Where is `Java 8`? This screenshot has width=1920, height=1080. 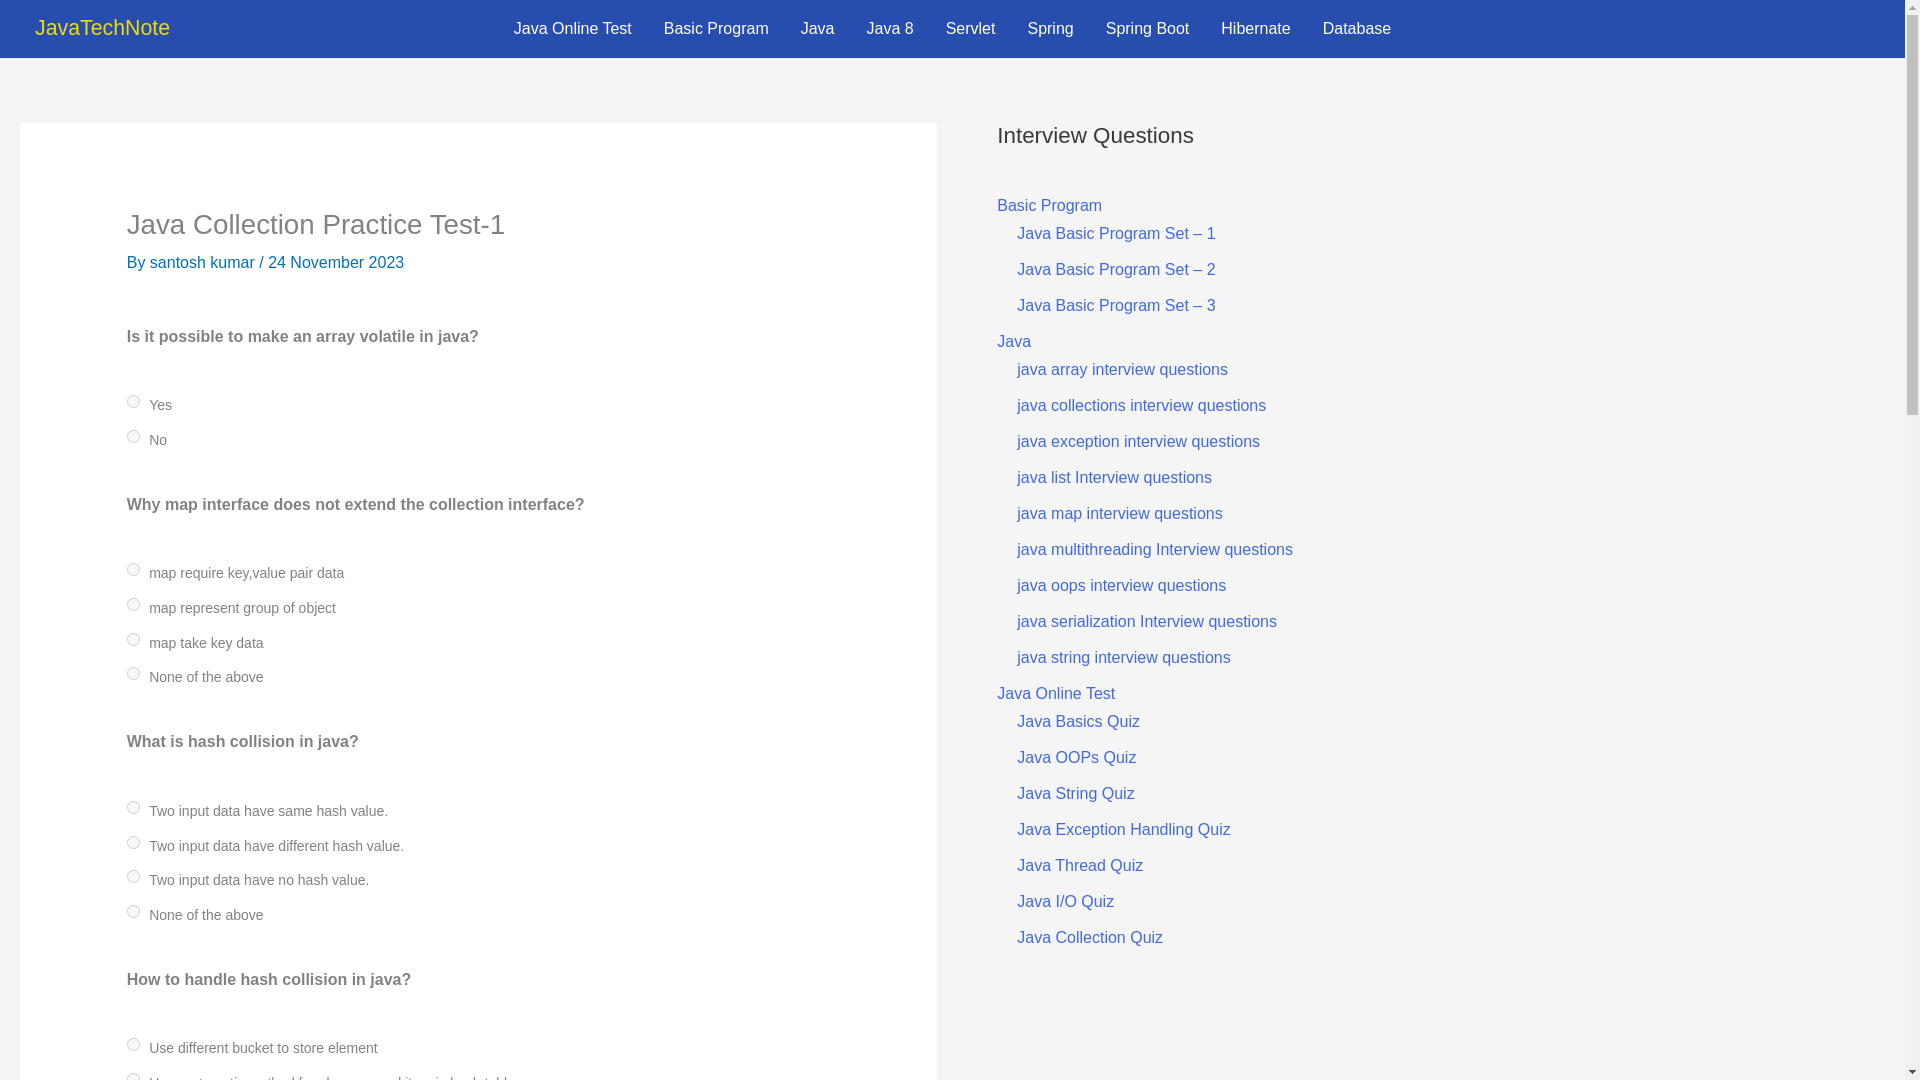
Java 8 is located at coordinates (890, 29).